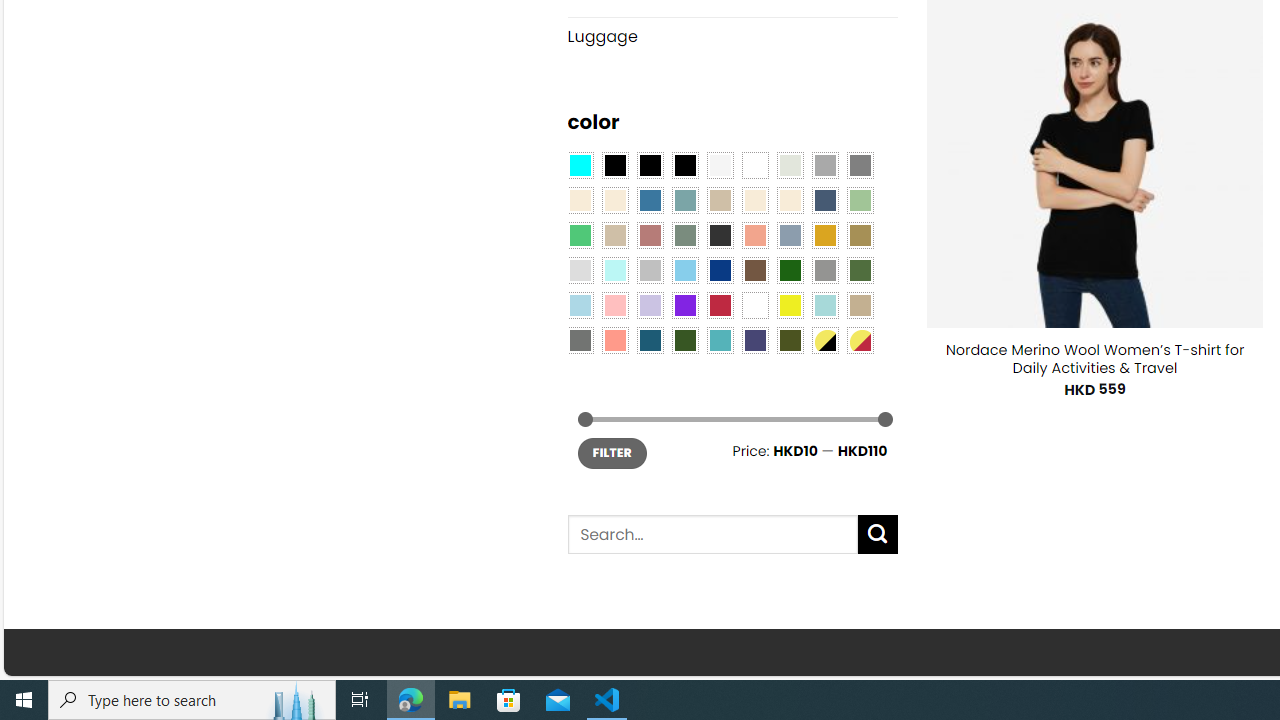 The width and height of the screenshot is (1280, 720). What do you see at coordinates (720, 200) in the screenshot?
I see `Brownie` at bounding box center [720, 200].